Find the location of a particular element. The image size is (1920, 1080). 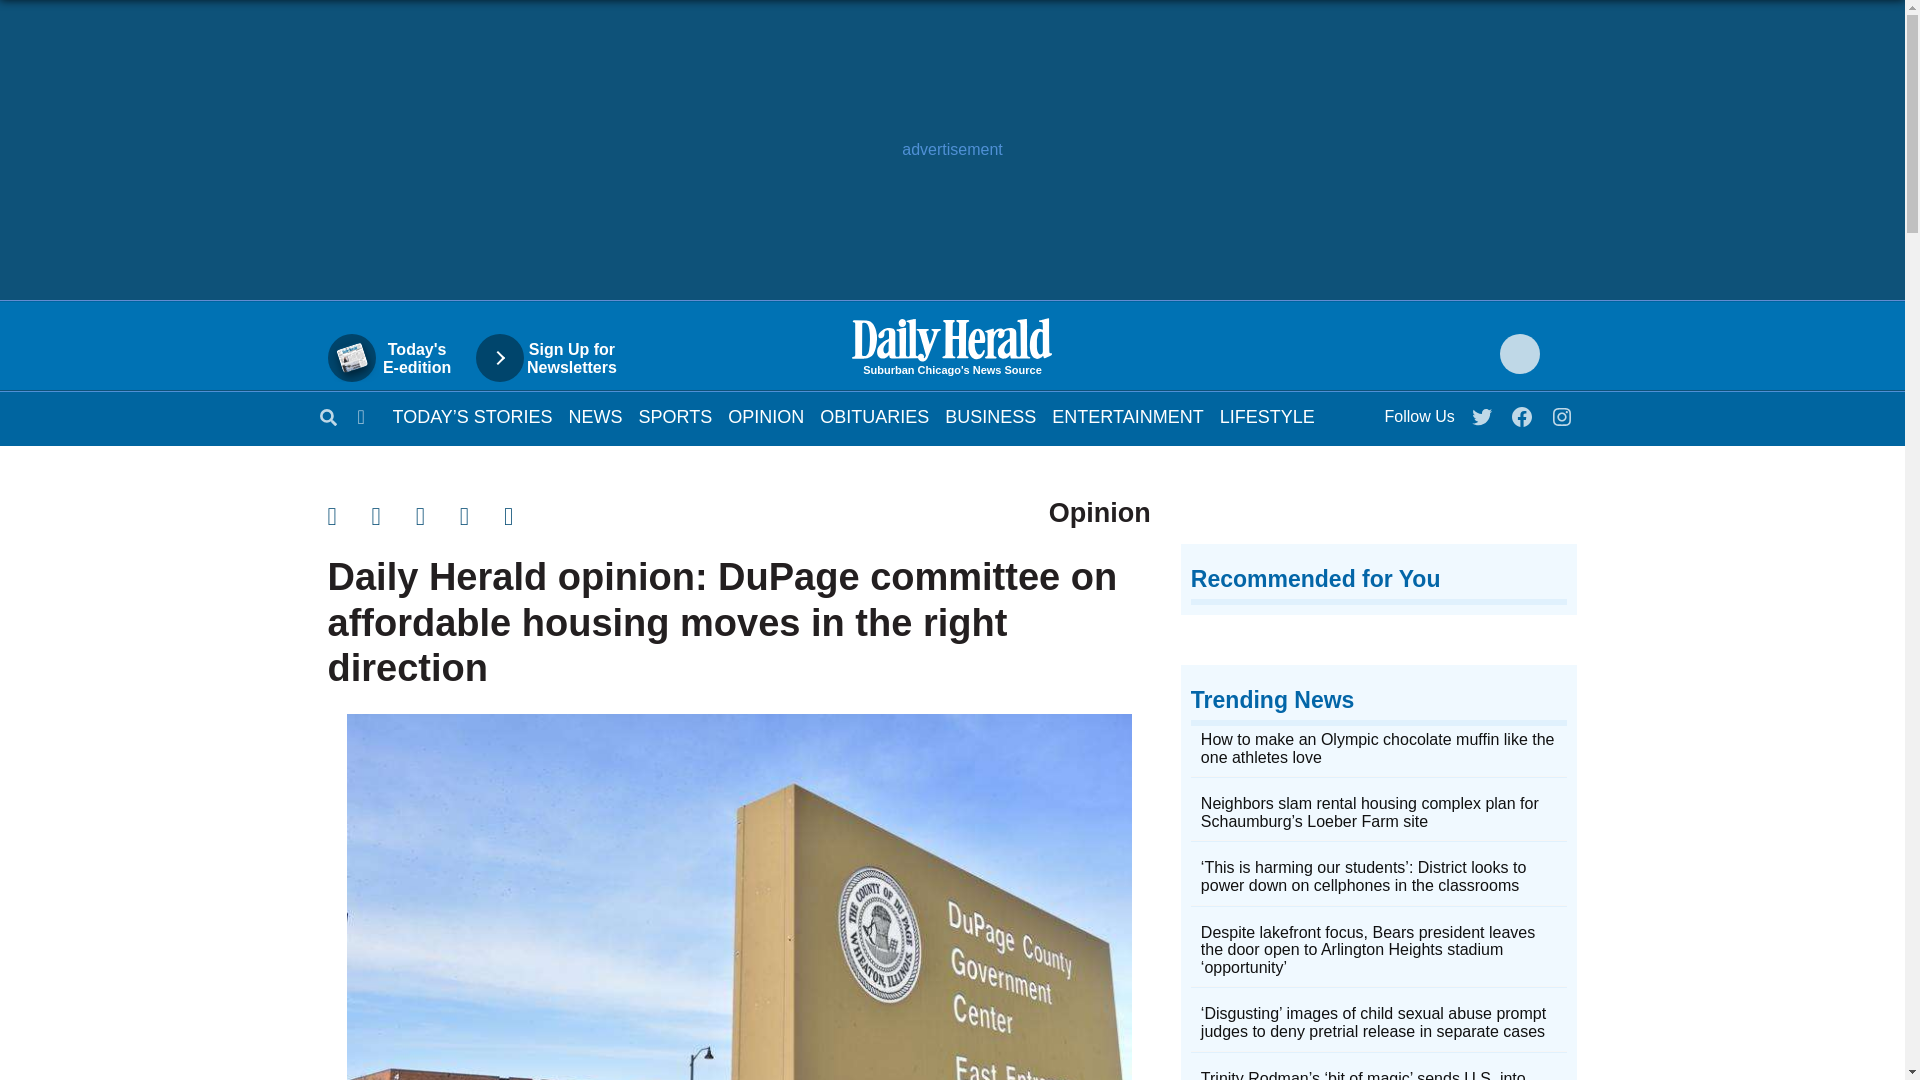

Opinion is located at coordinates (766, 416).